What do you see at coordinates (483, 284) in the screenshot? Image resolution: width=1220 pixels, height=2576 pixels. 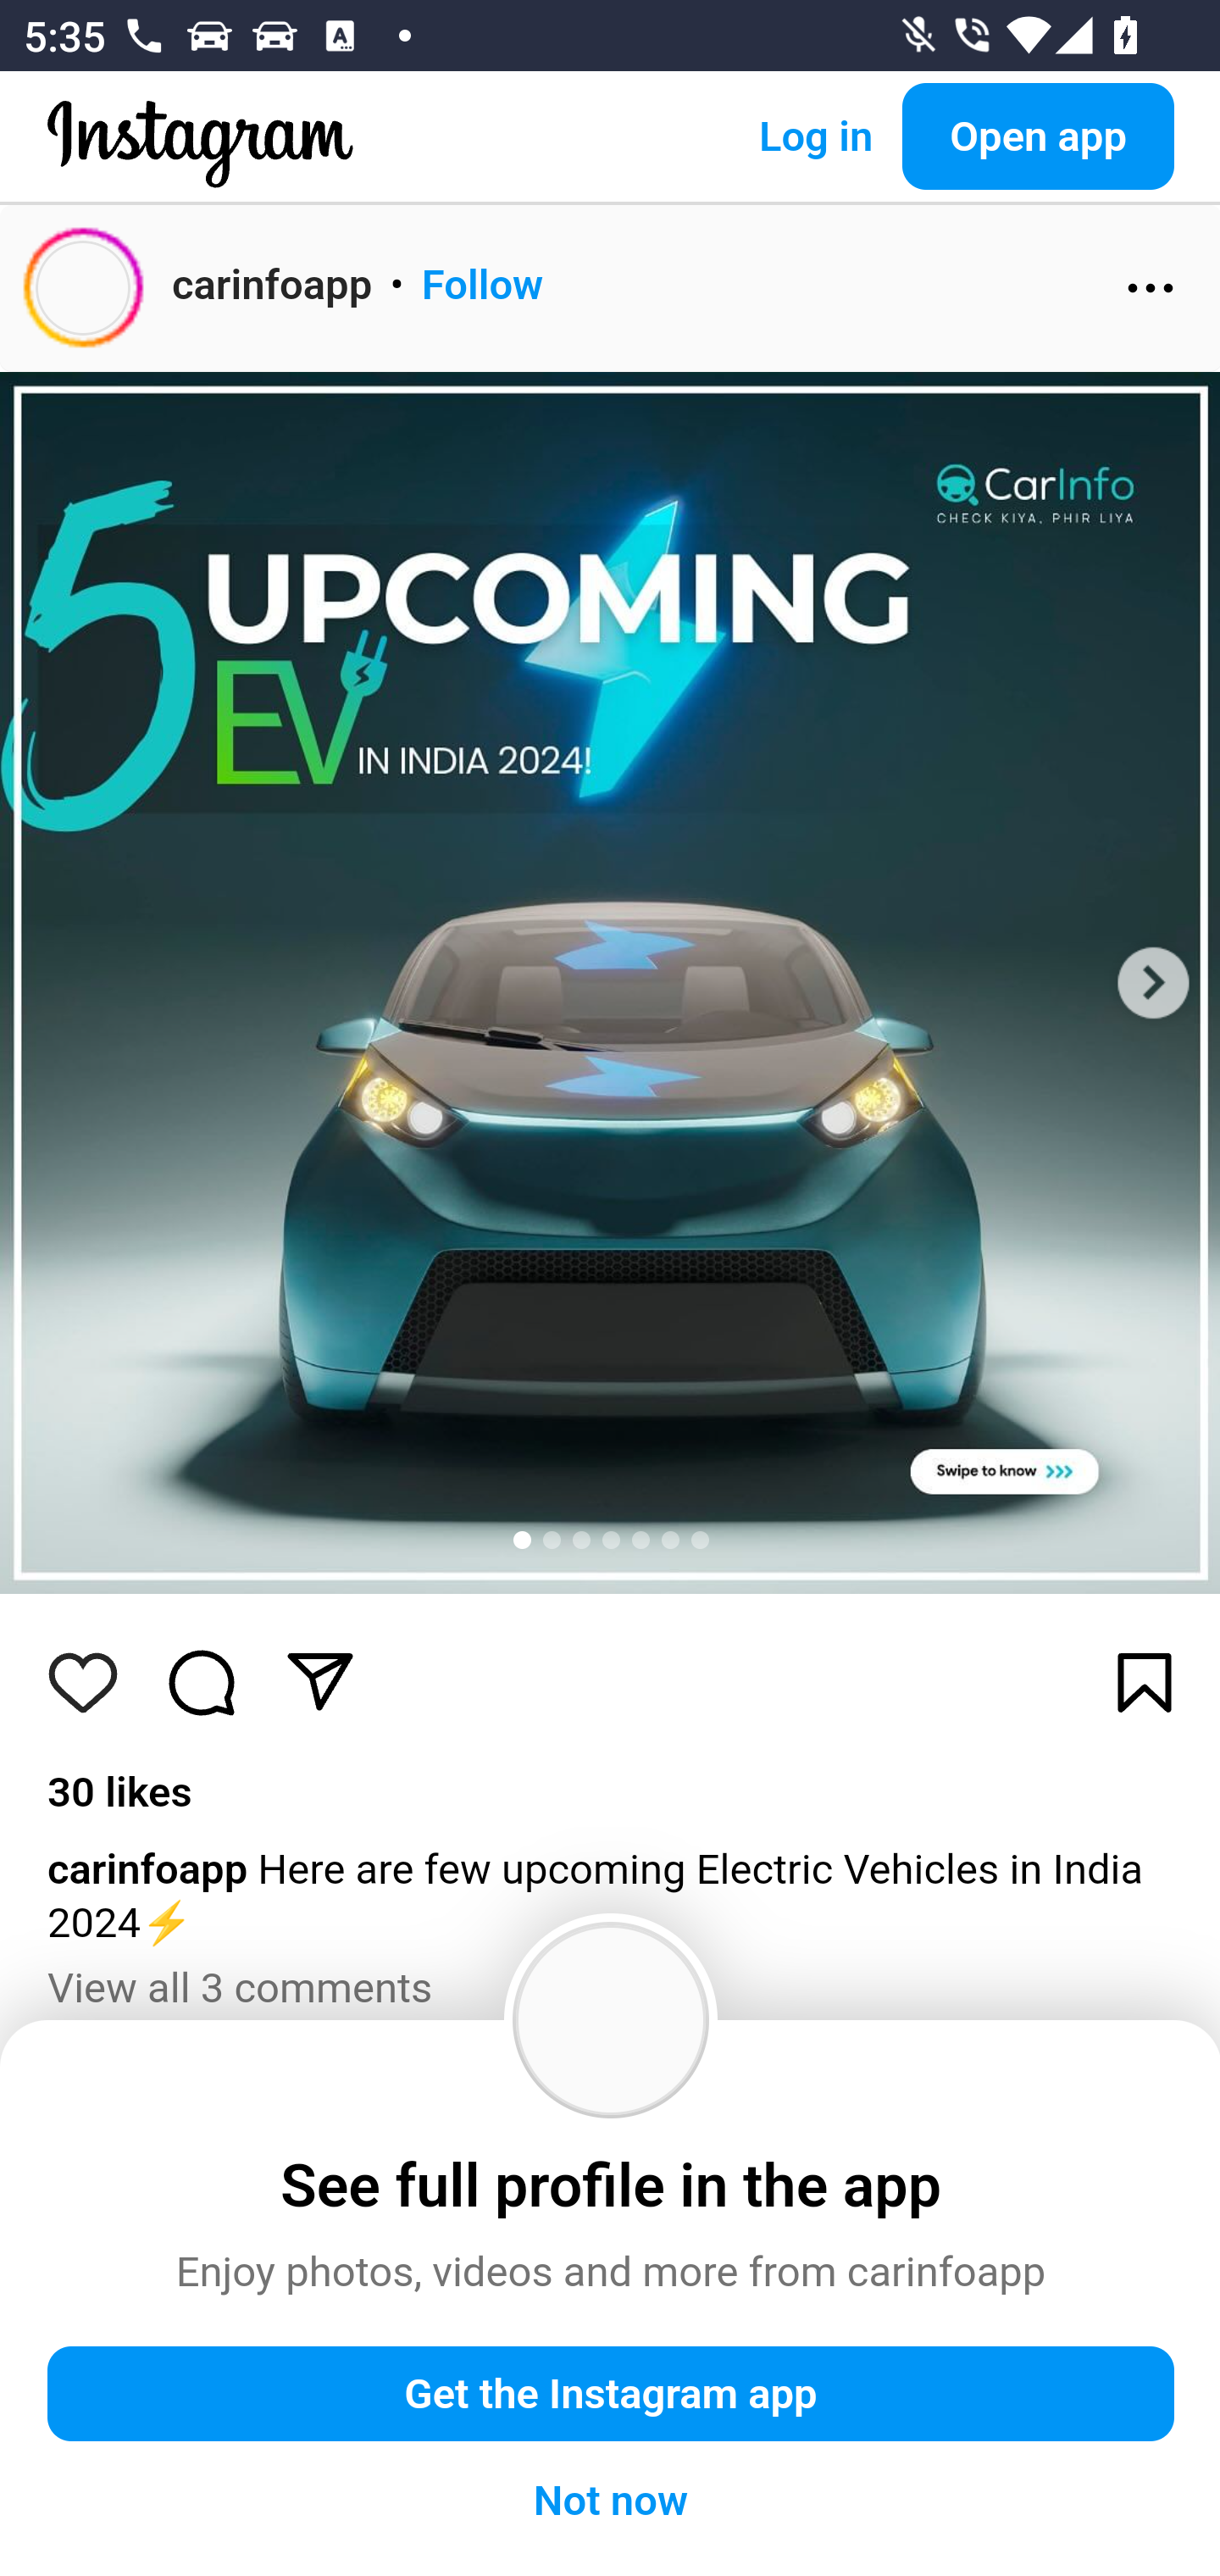 I see `Follow` at bounding box center [483, 284].